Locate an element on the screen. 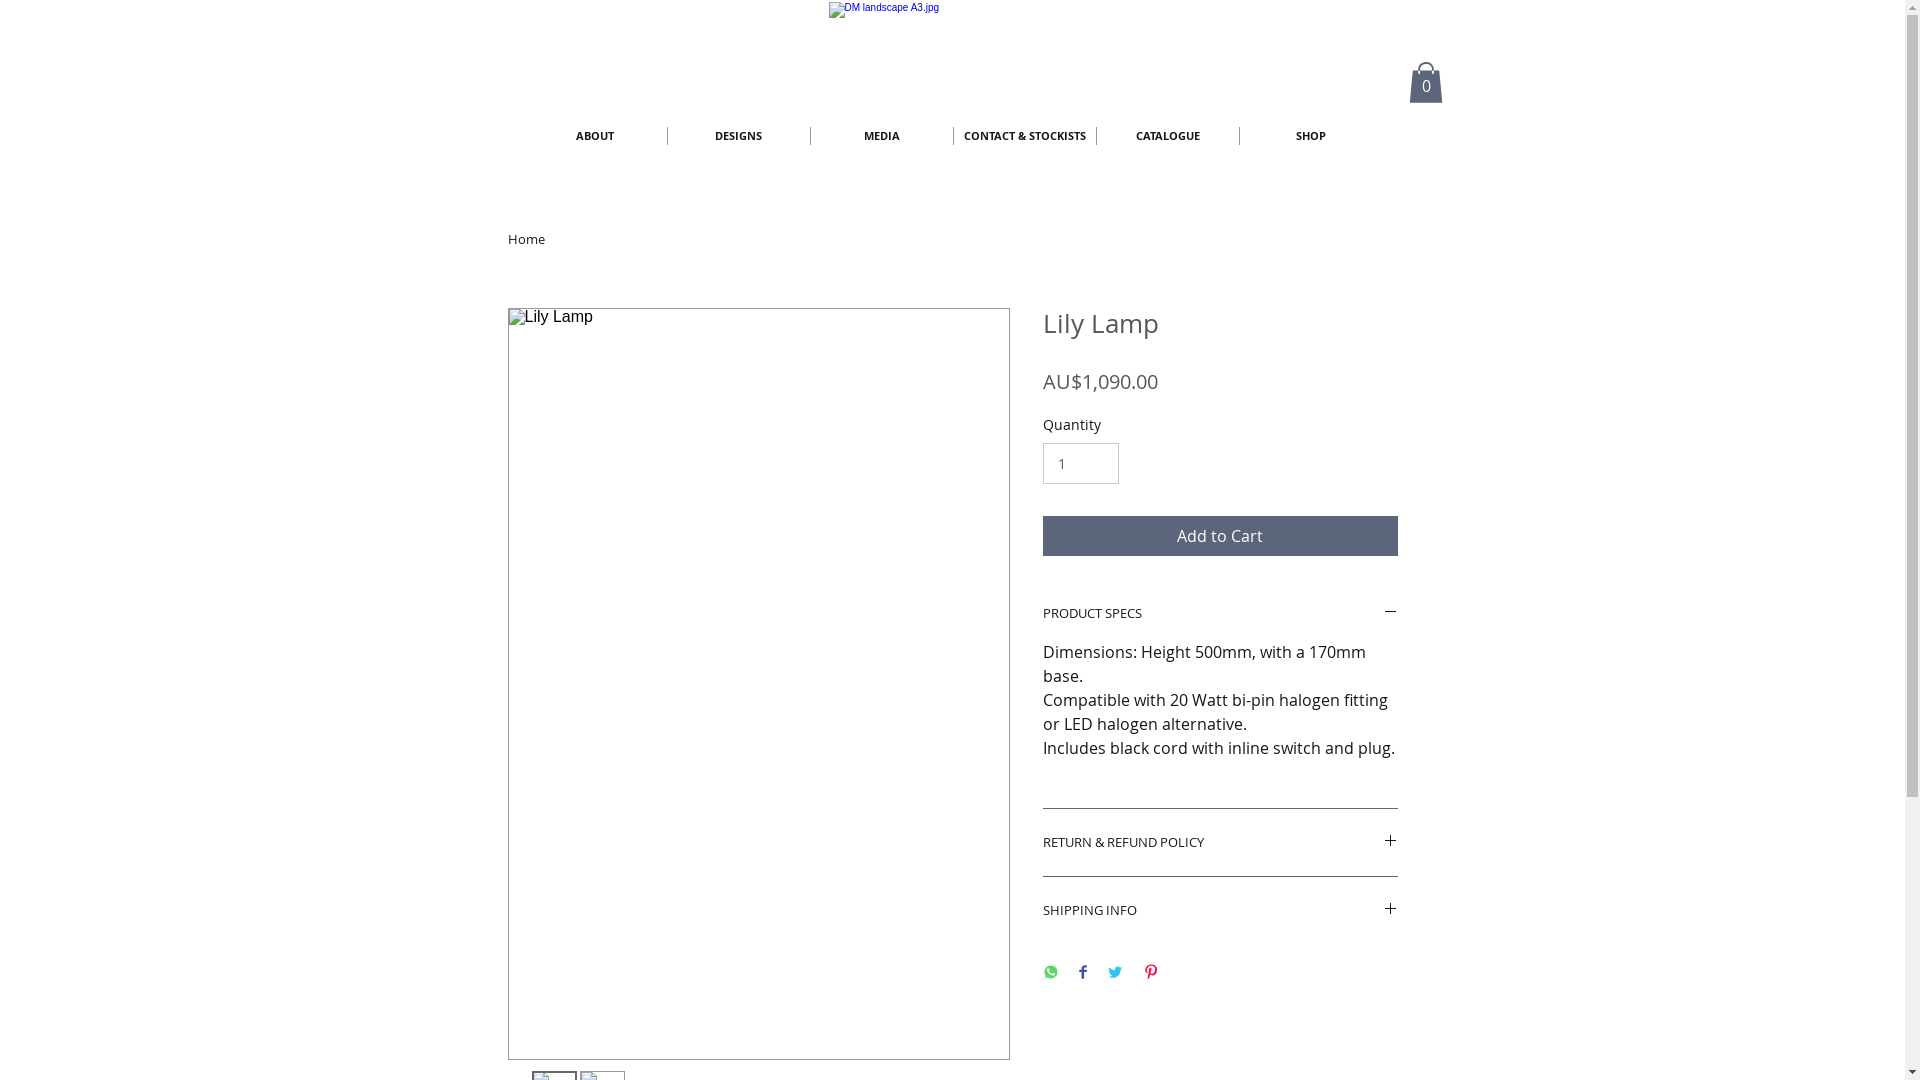 The image size is (1920, 1080). SHOP is located at coordinates (1311, 136).